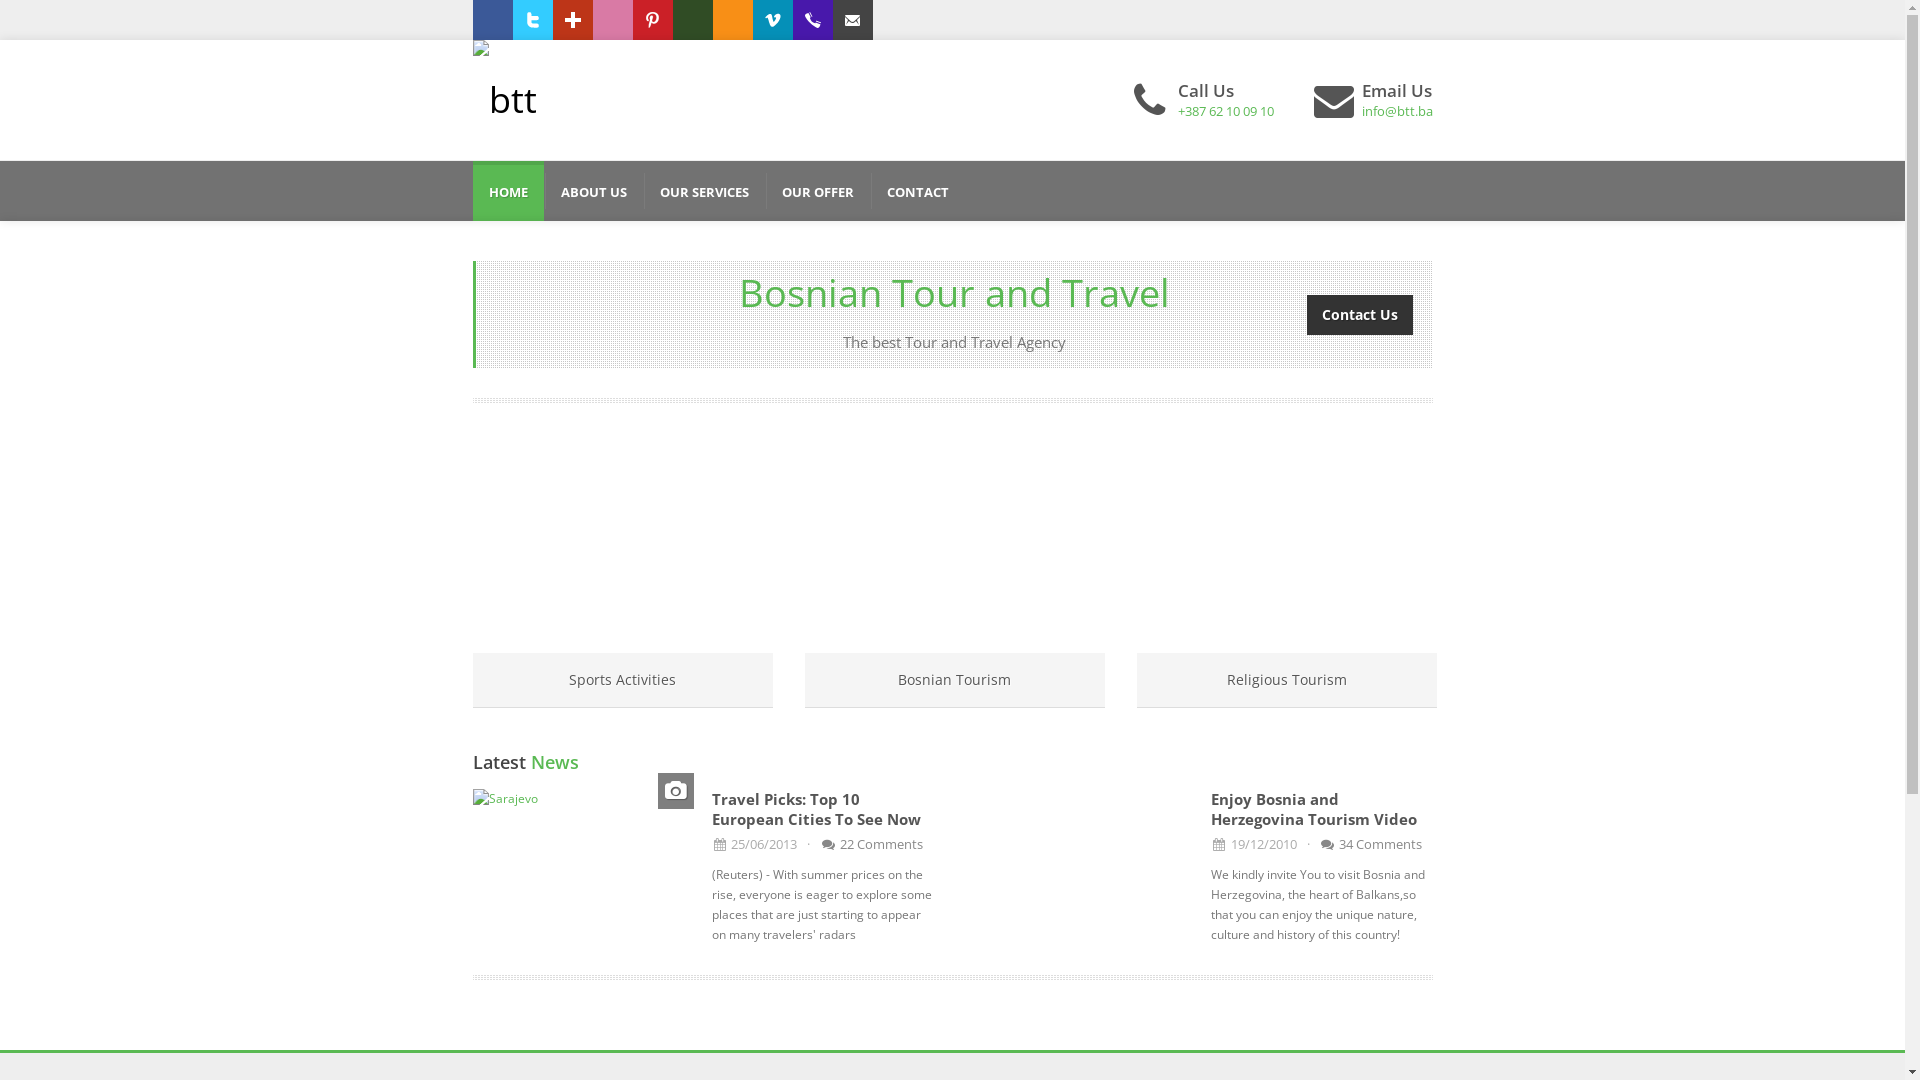 The height and width of the screenshot is (1080, 1920). Describe the element at coordinates (917, 191) in the screenshot. I see `CONTACT` at that location.